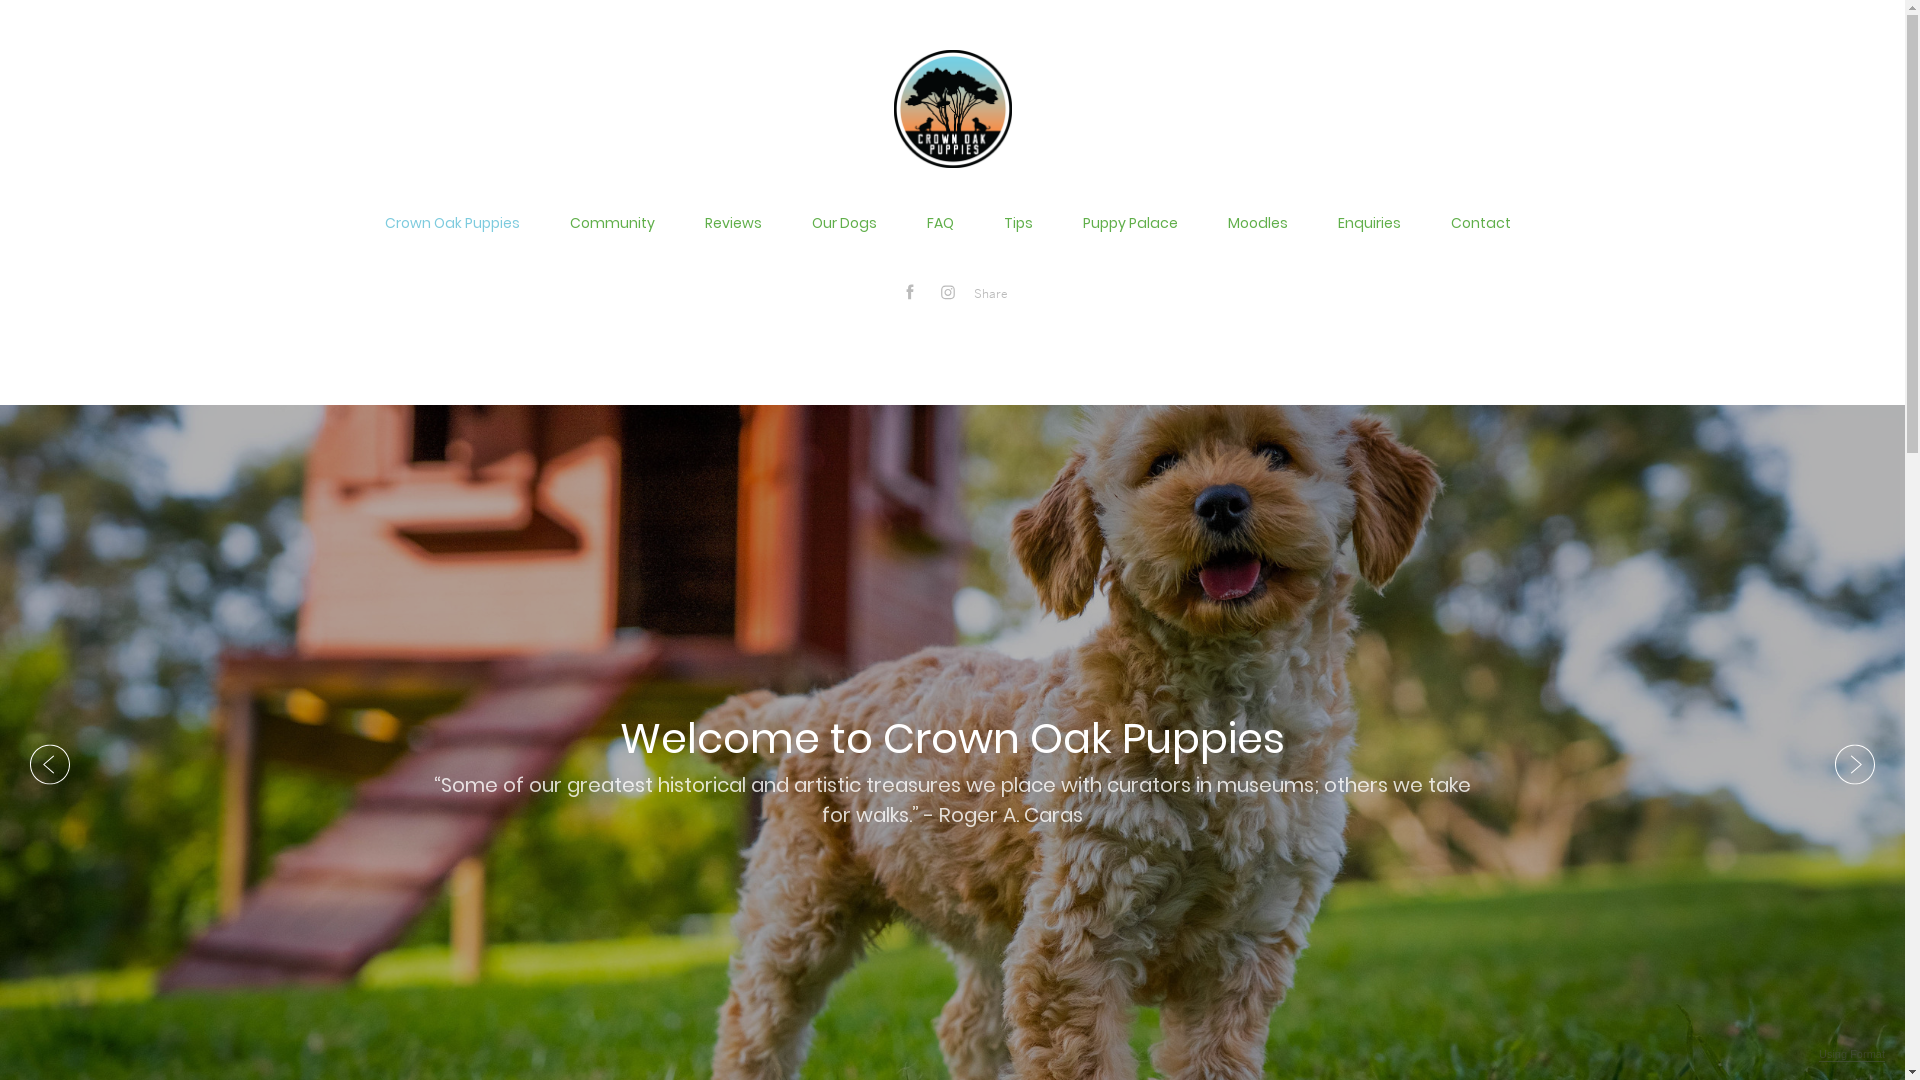 The height and width of the screenshot is (1080, 1920). I want to click on Moodles, so click(1258, 223).